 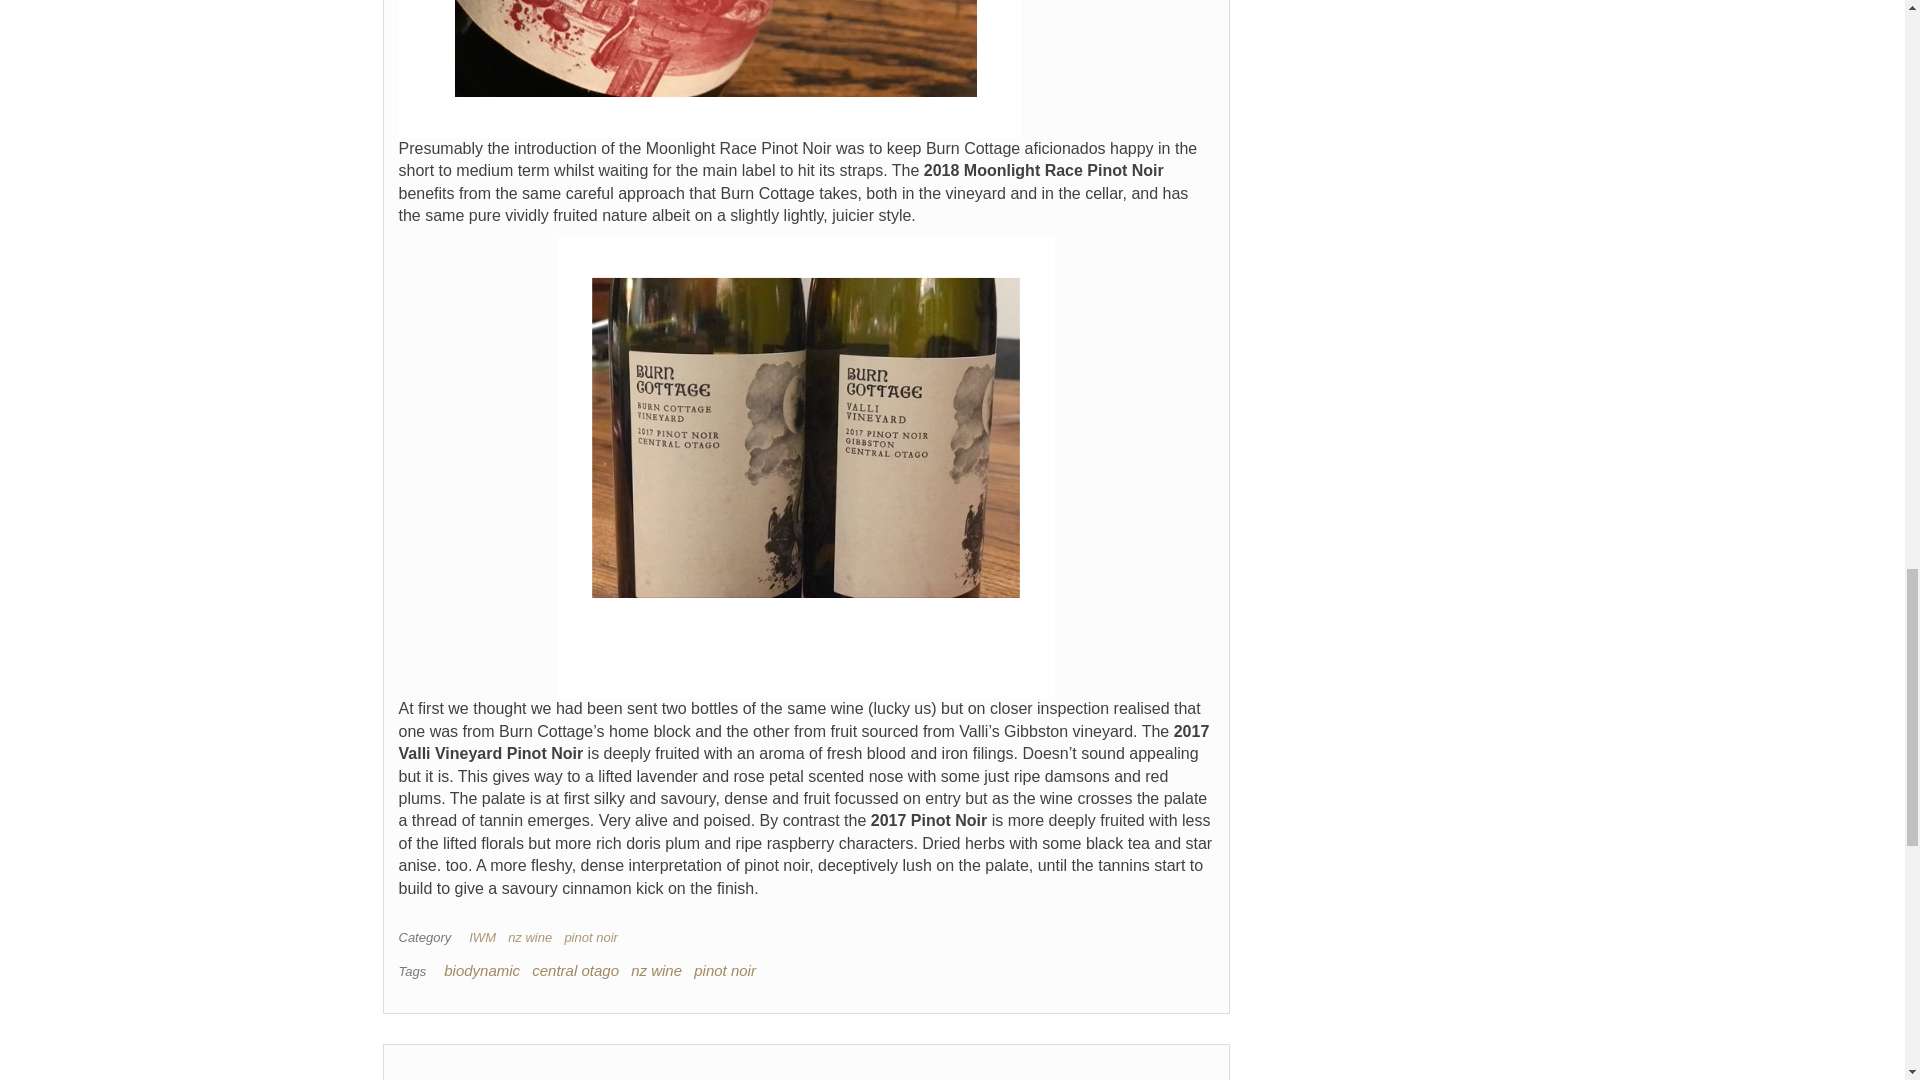 I want to click on pinot noir, so click(x=594, y=937).